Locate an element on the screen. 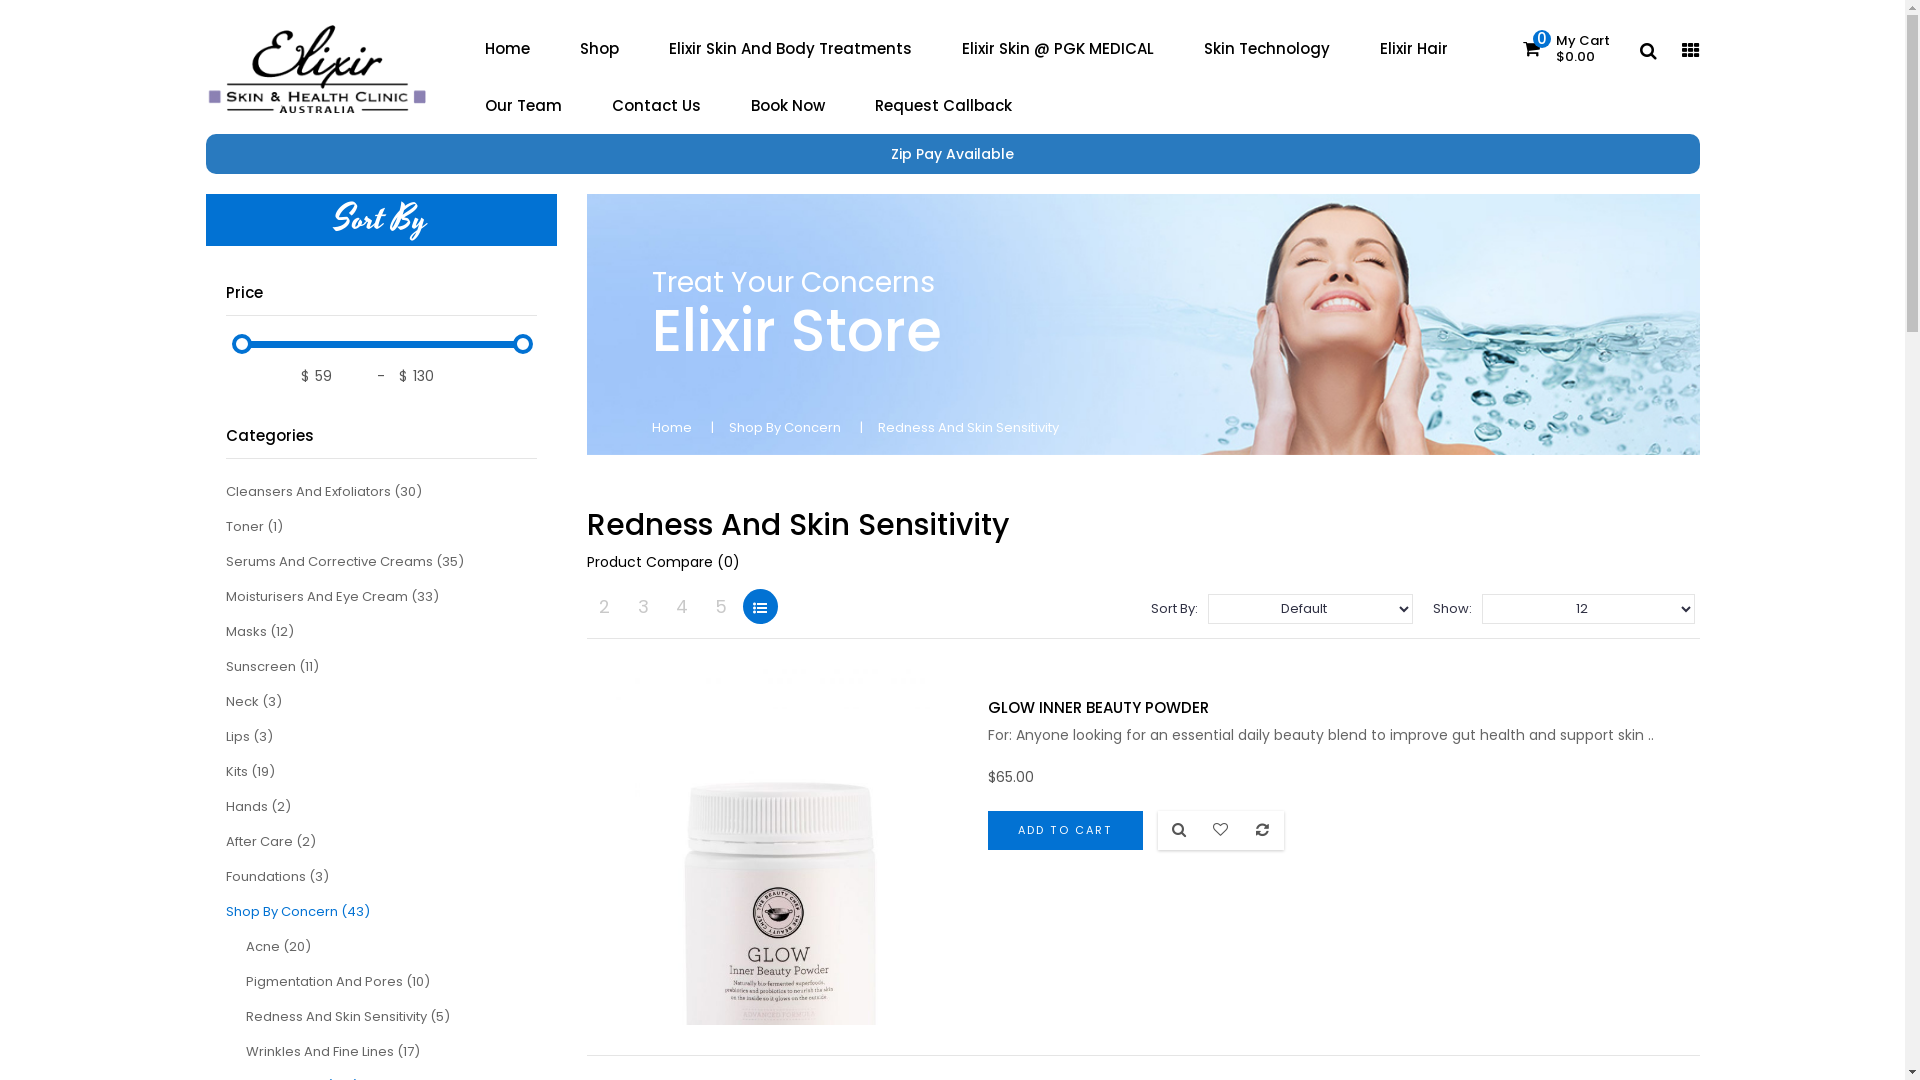 Image resolution: width=1920 pixels, height=1080 pixels. Contact Us is located at coordinates (656, 104).